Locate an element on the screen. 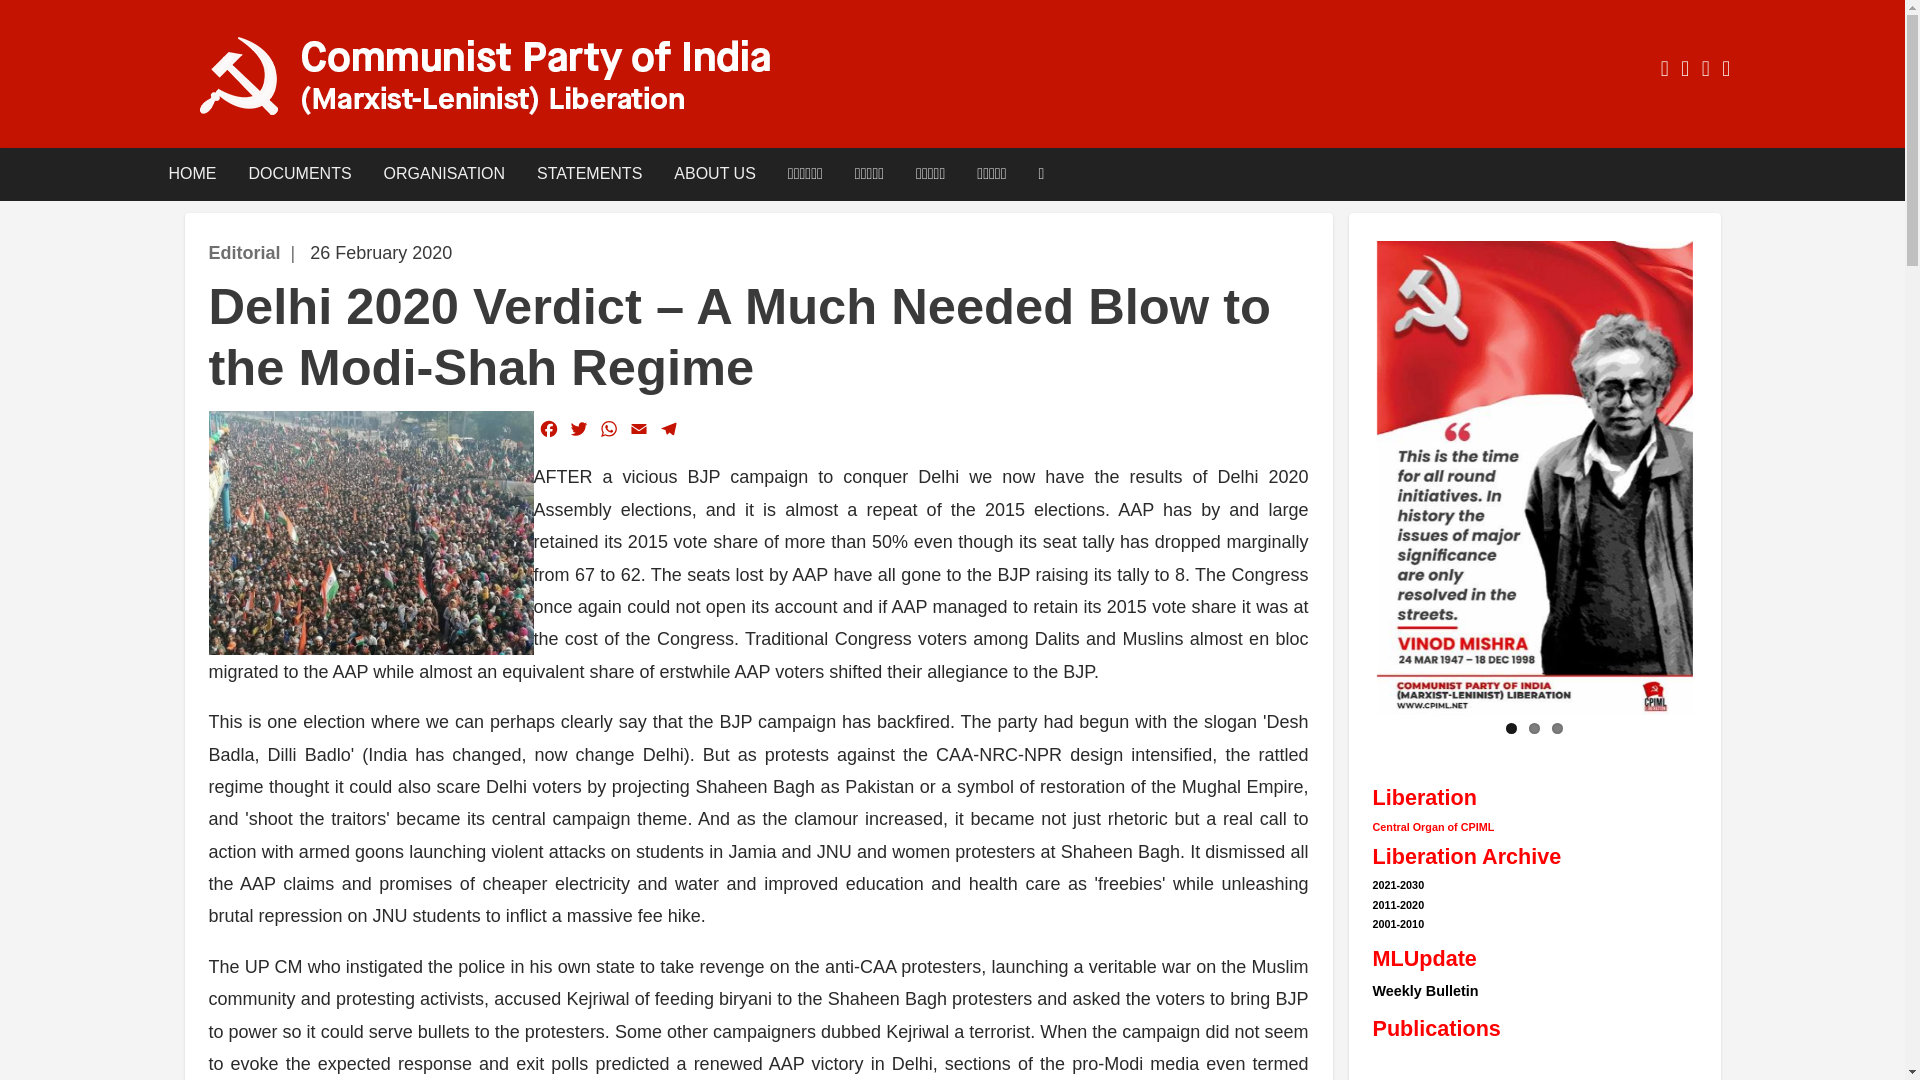 Image resolution: width=1920 pixels, height=1080 pixels. Home is located at coordinates (504, 76).